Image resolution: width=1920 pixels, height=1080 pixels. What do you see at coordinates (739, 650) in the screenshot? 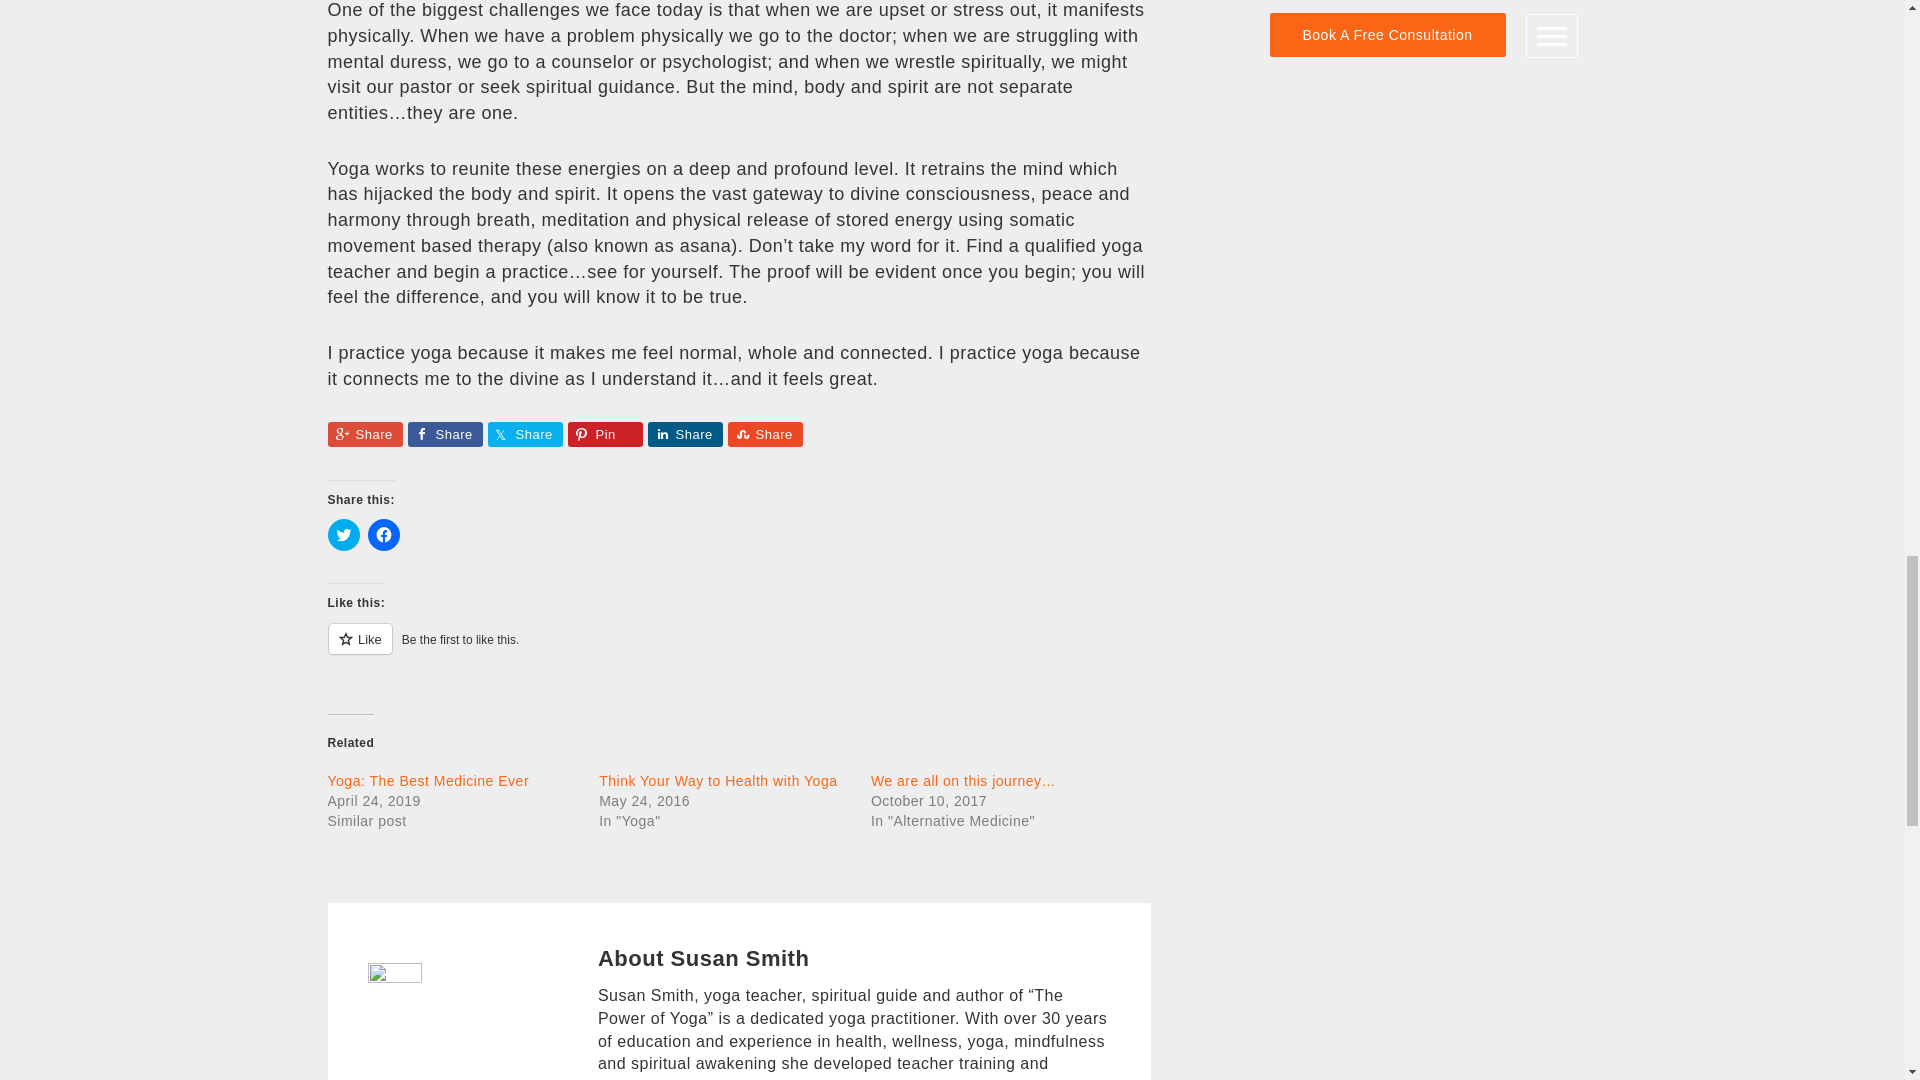
I see `Like or Reblog` at bounding box center [739, 650].